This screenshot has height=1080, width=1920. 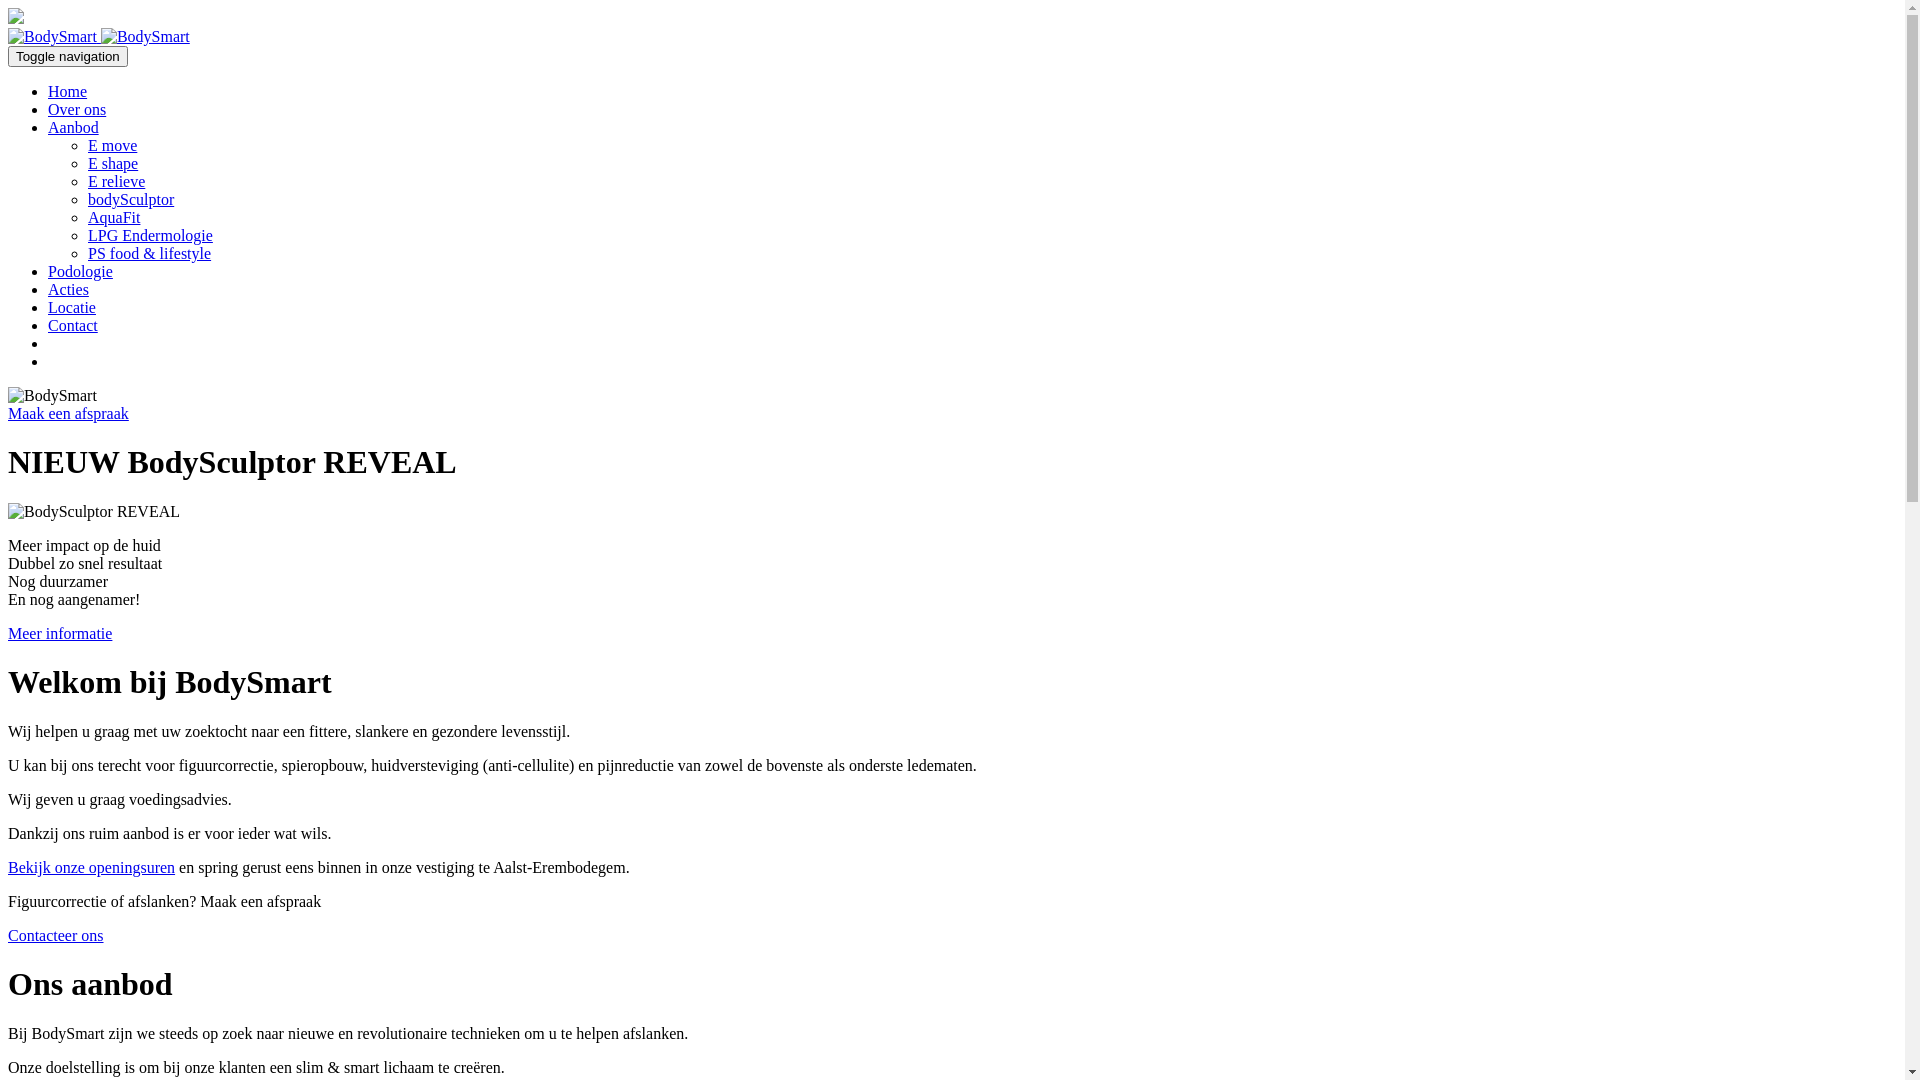 What do you see at coordinates (113, 164) in the screenshot?
I see `E shape` at bounding box center [113, 164].